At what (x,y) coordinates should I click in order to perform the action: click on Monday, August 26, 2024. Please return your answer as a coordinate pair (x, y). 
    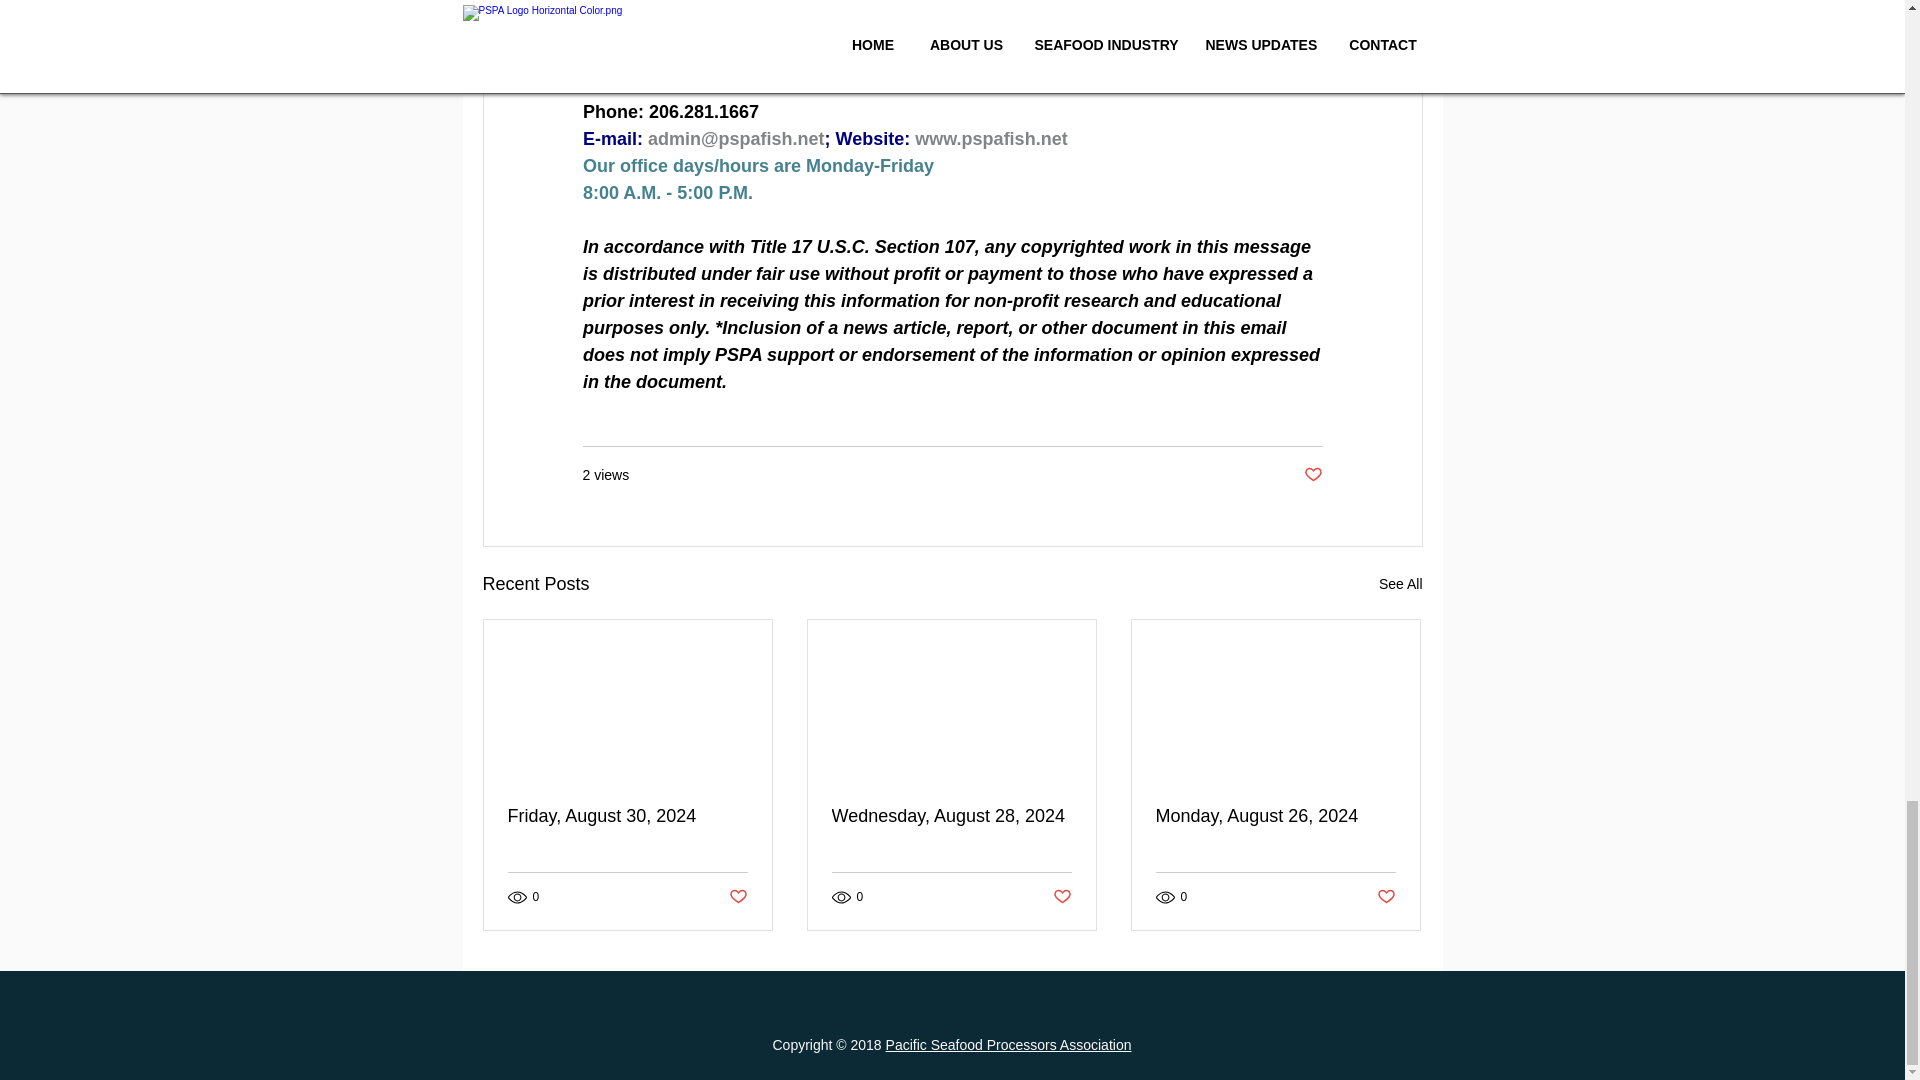
    Looking at the image, I should click on (1275, 816).